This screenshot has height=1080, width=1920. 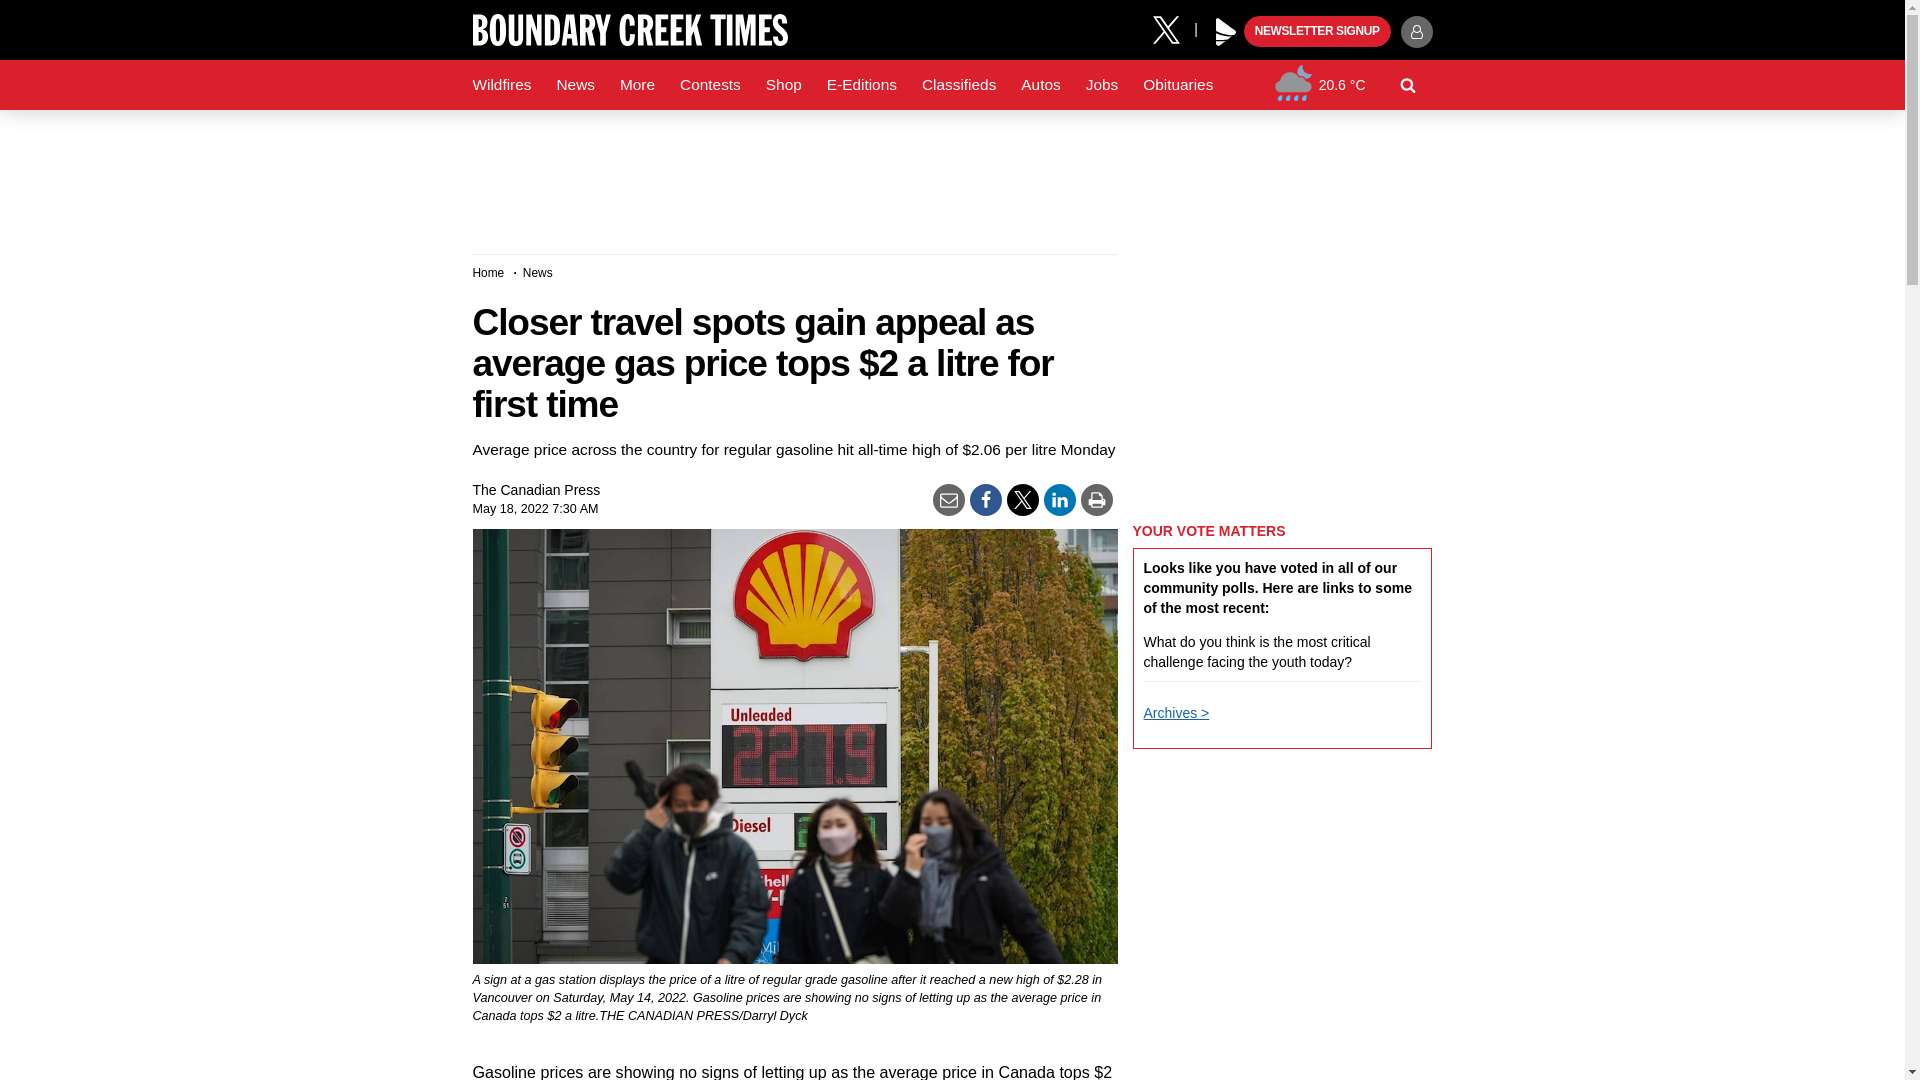 What do you see at coordinates (1226, 32) in the screenshot?
I see `Black Press Media` at bounding box center [1226, 32].